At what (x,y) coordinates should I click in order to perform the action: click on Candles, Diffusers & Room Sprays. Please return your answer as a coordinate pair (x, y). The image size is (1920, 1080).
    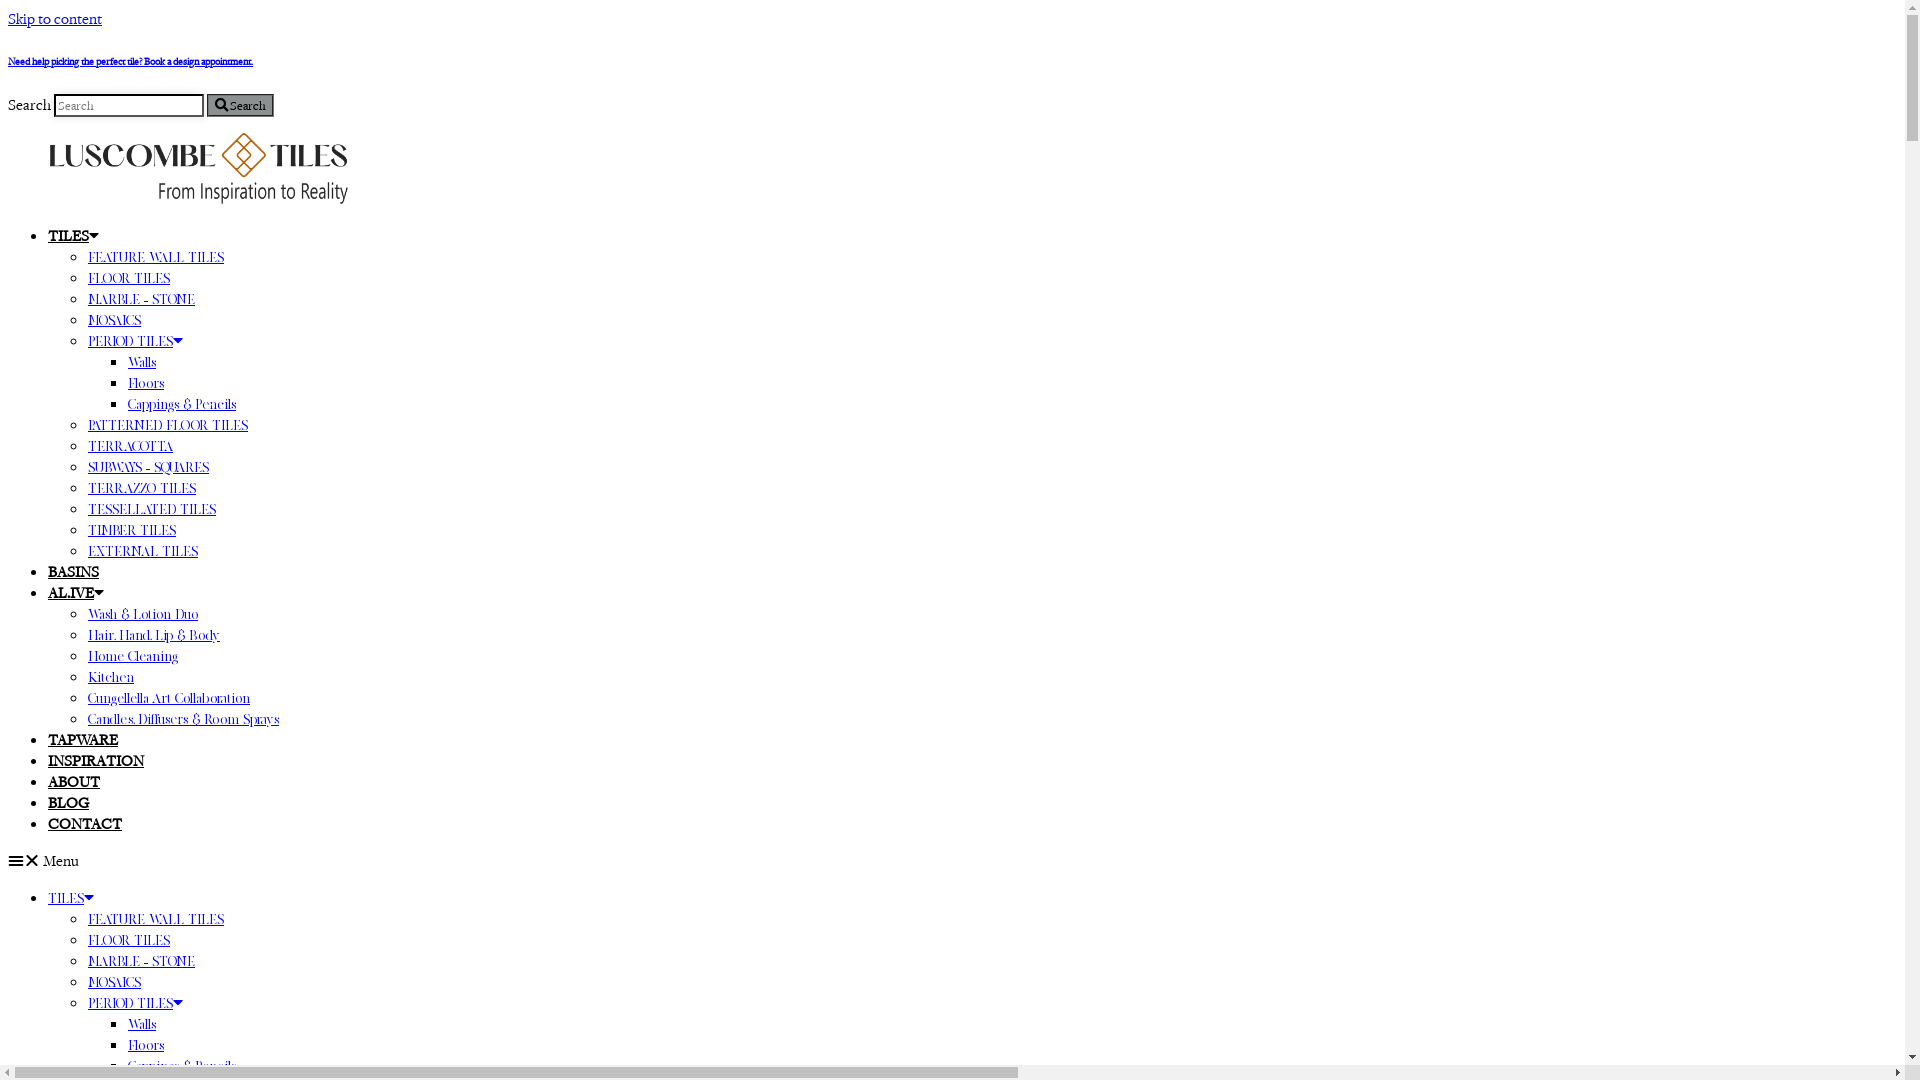
    Looking at the image, I should click on (184, 719).